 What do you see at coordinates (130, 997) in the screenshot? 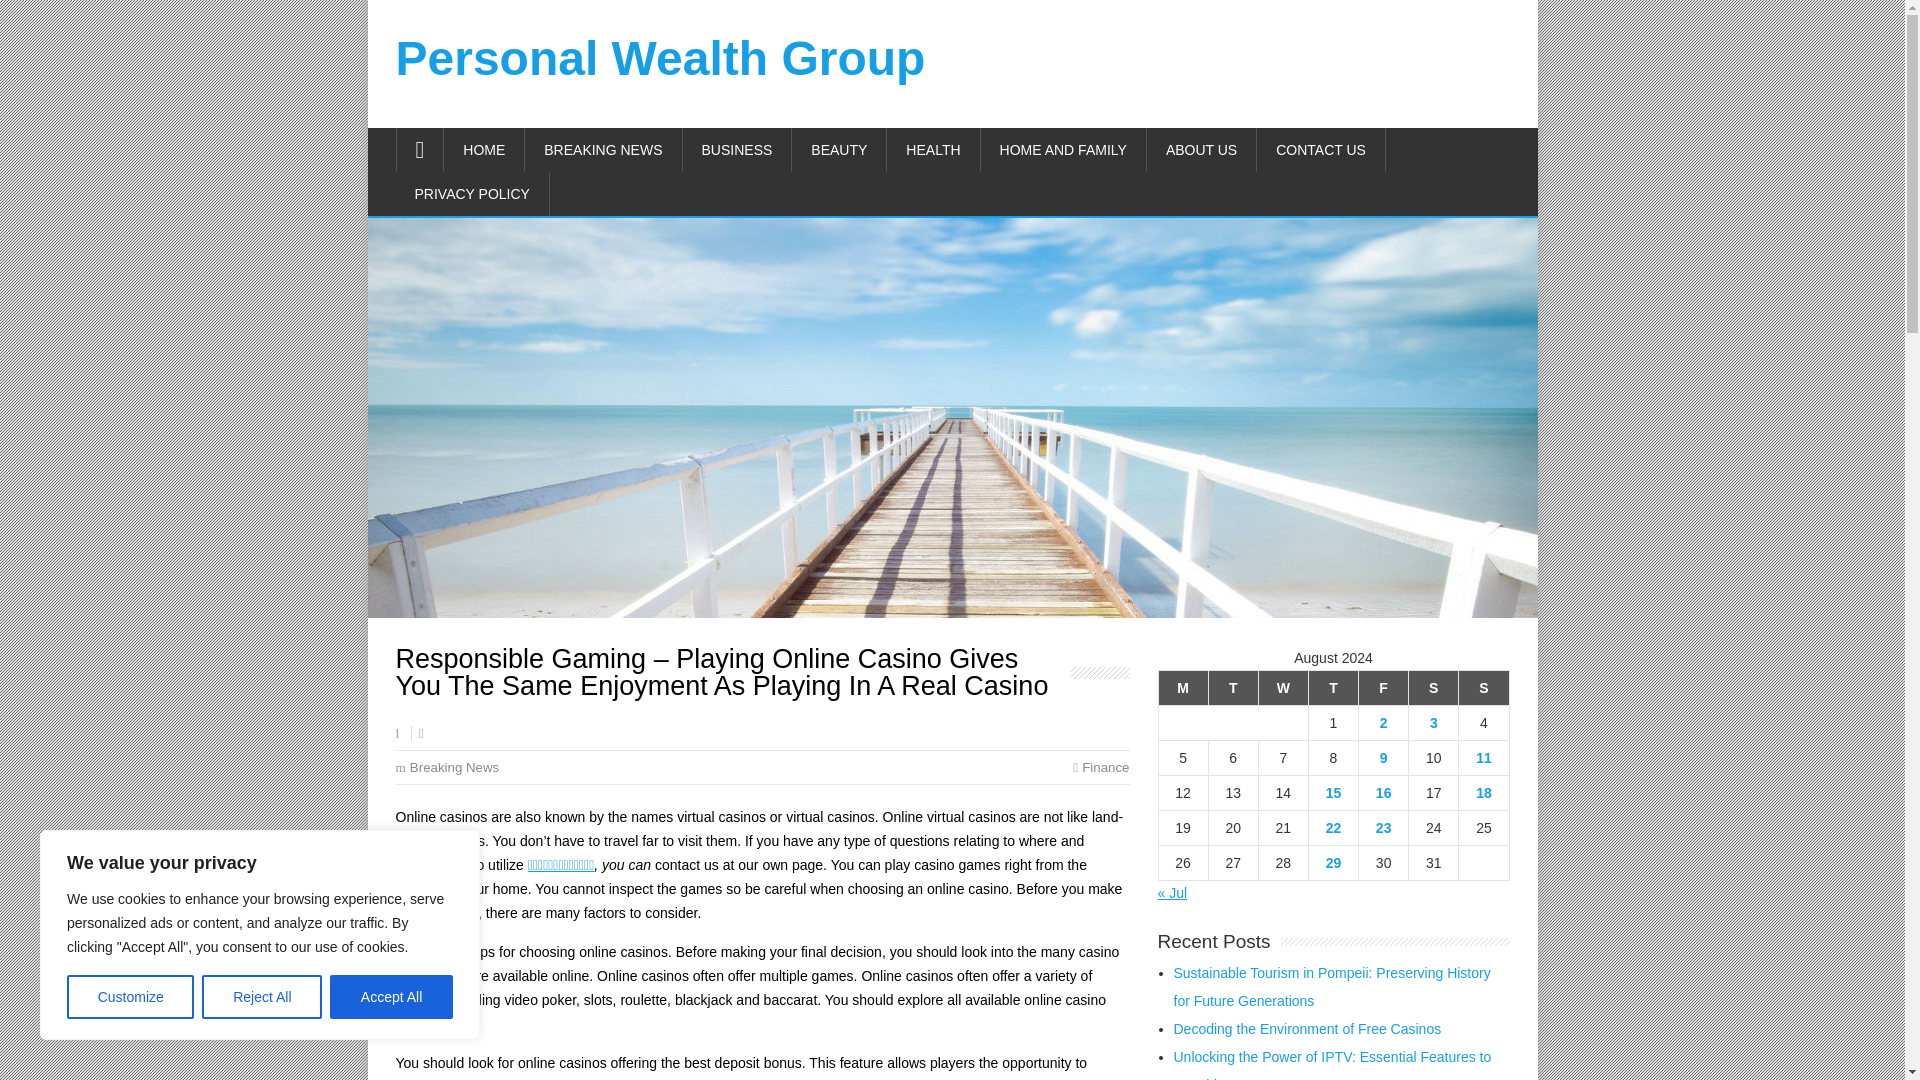
I see `Customize` at bounding box center [130, 997].